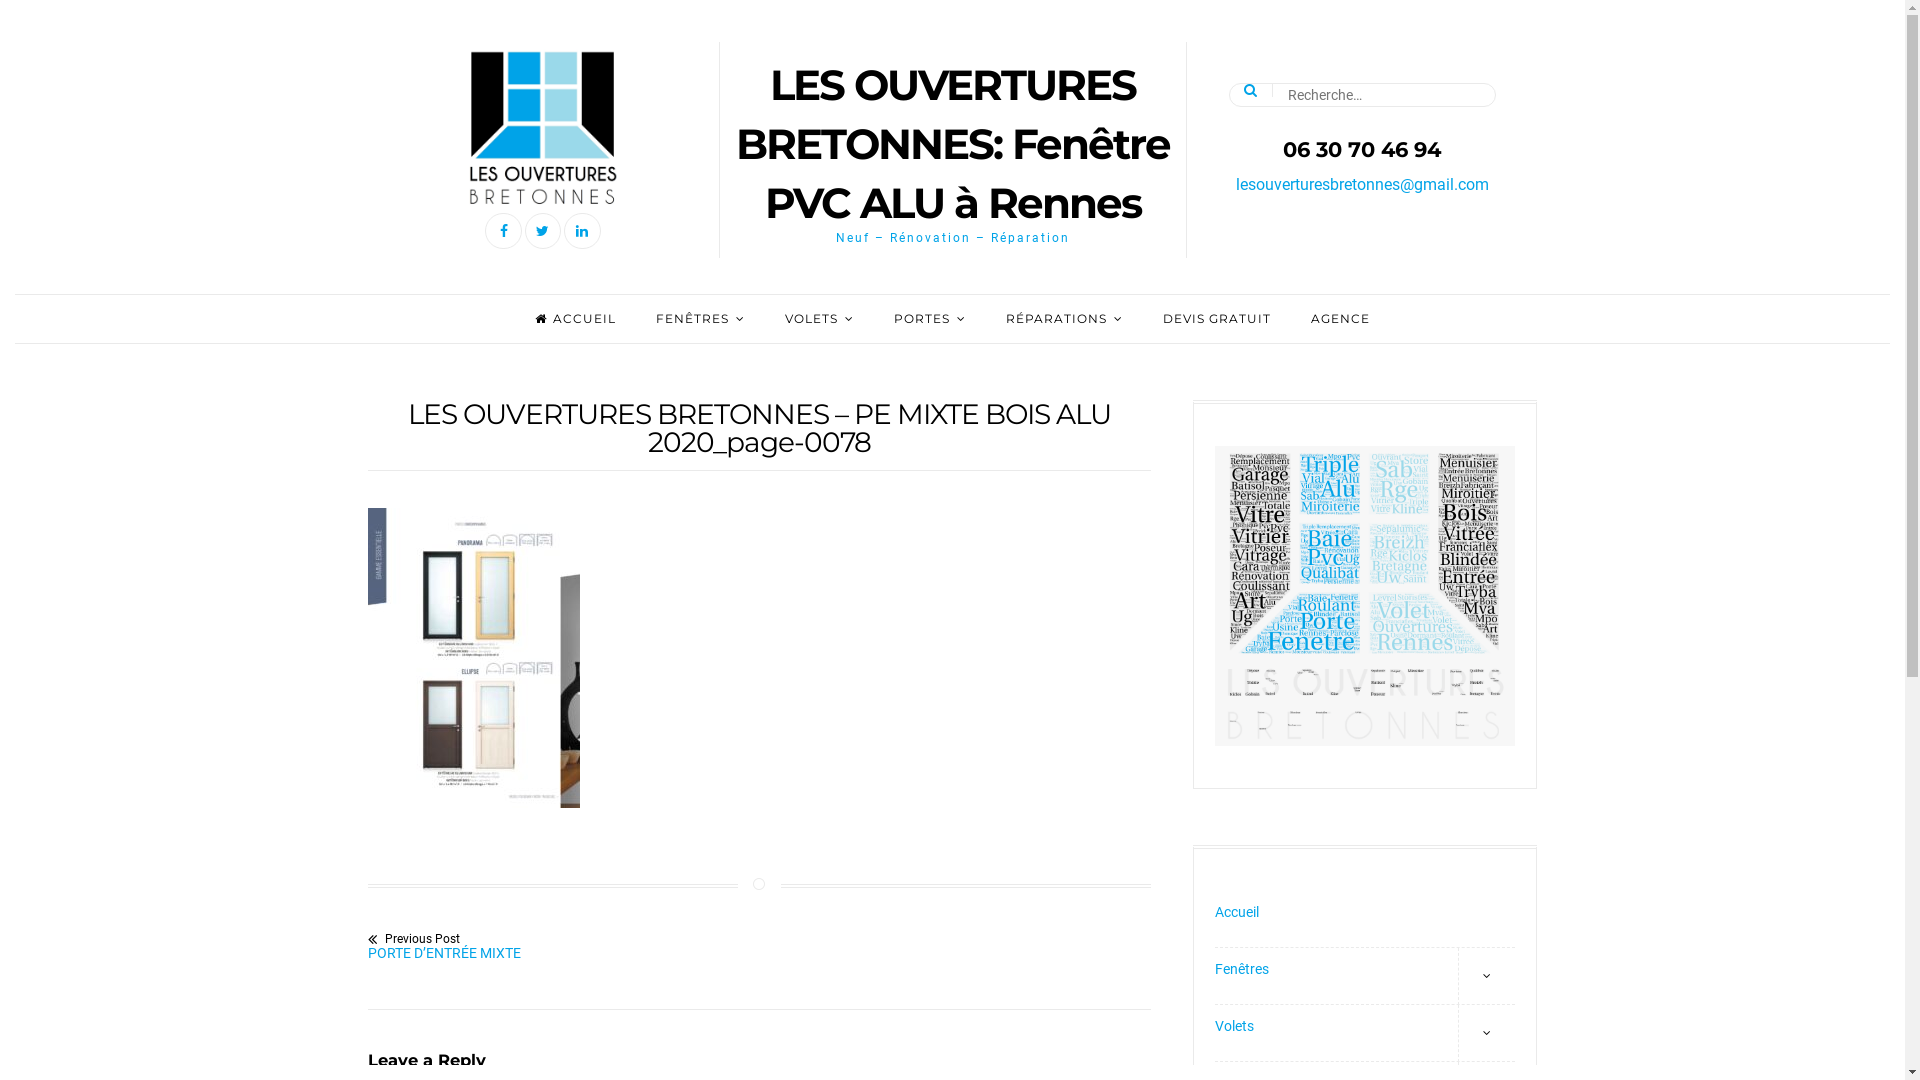 Image resolution: width=1920 pixels, height=1080 pixels. Describe the element at coordinates (1365, 1034) in the screenshot. I see `Volets` at that location.